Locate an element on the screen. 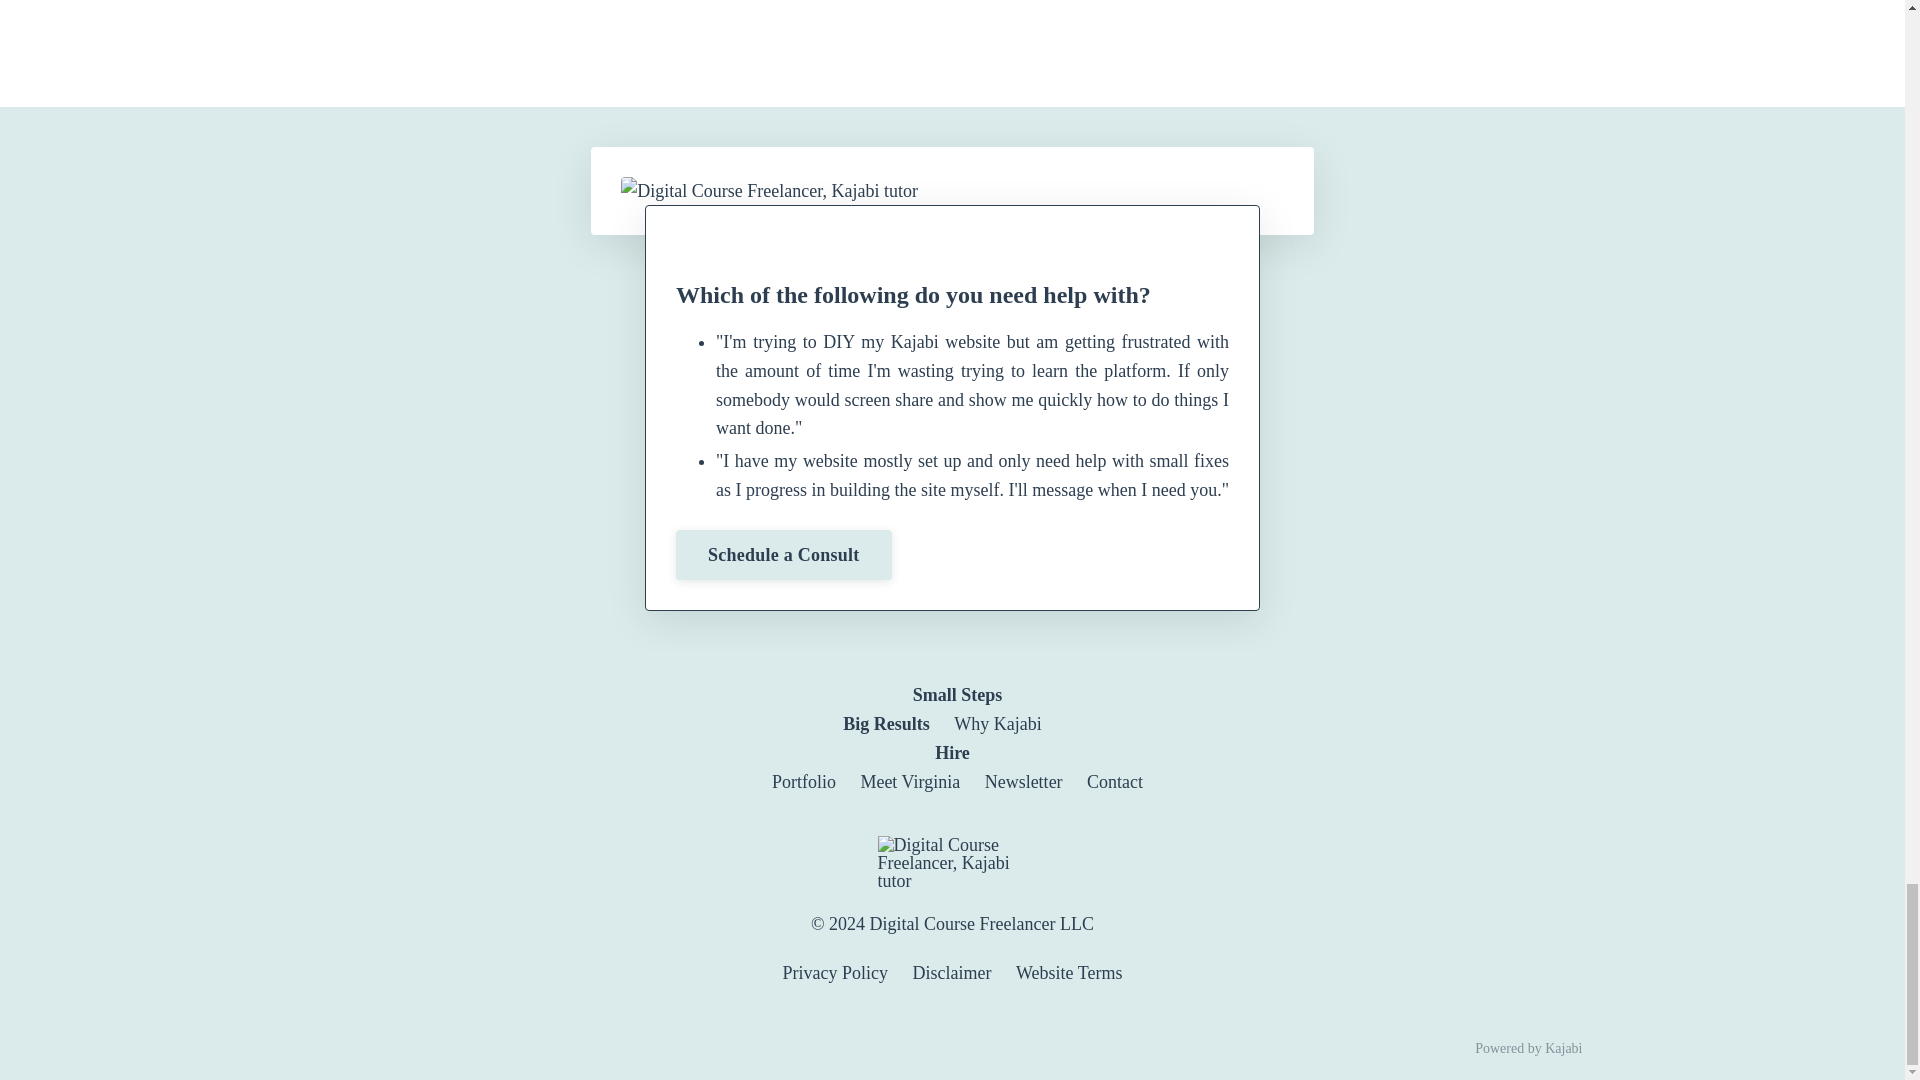 The image size is (1920, 1080). Contact is located at coordinates (922, 709).